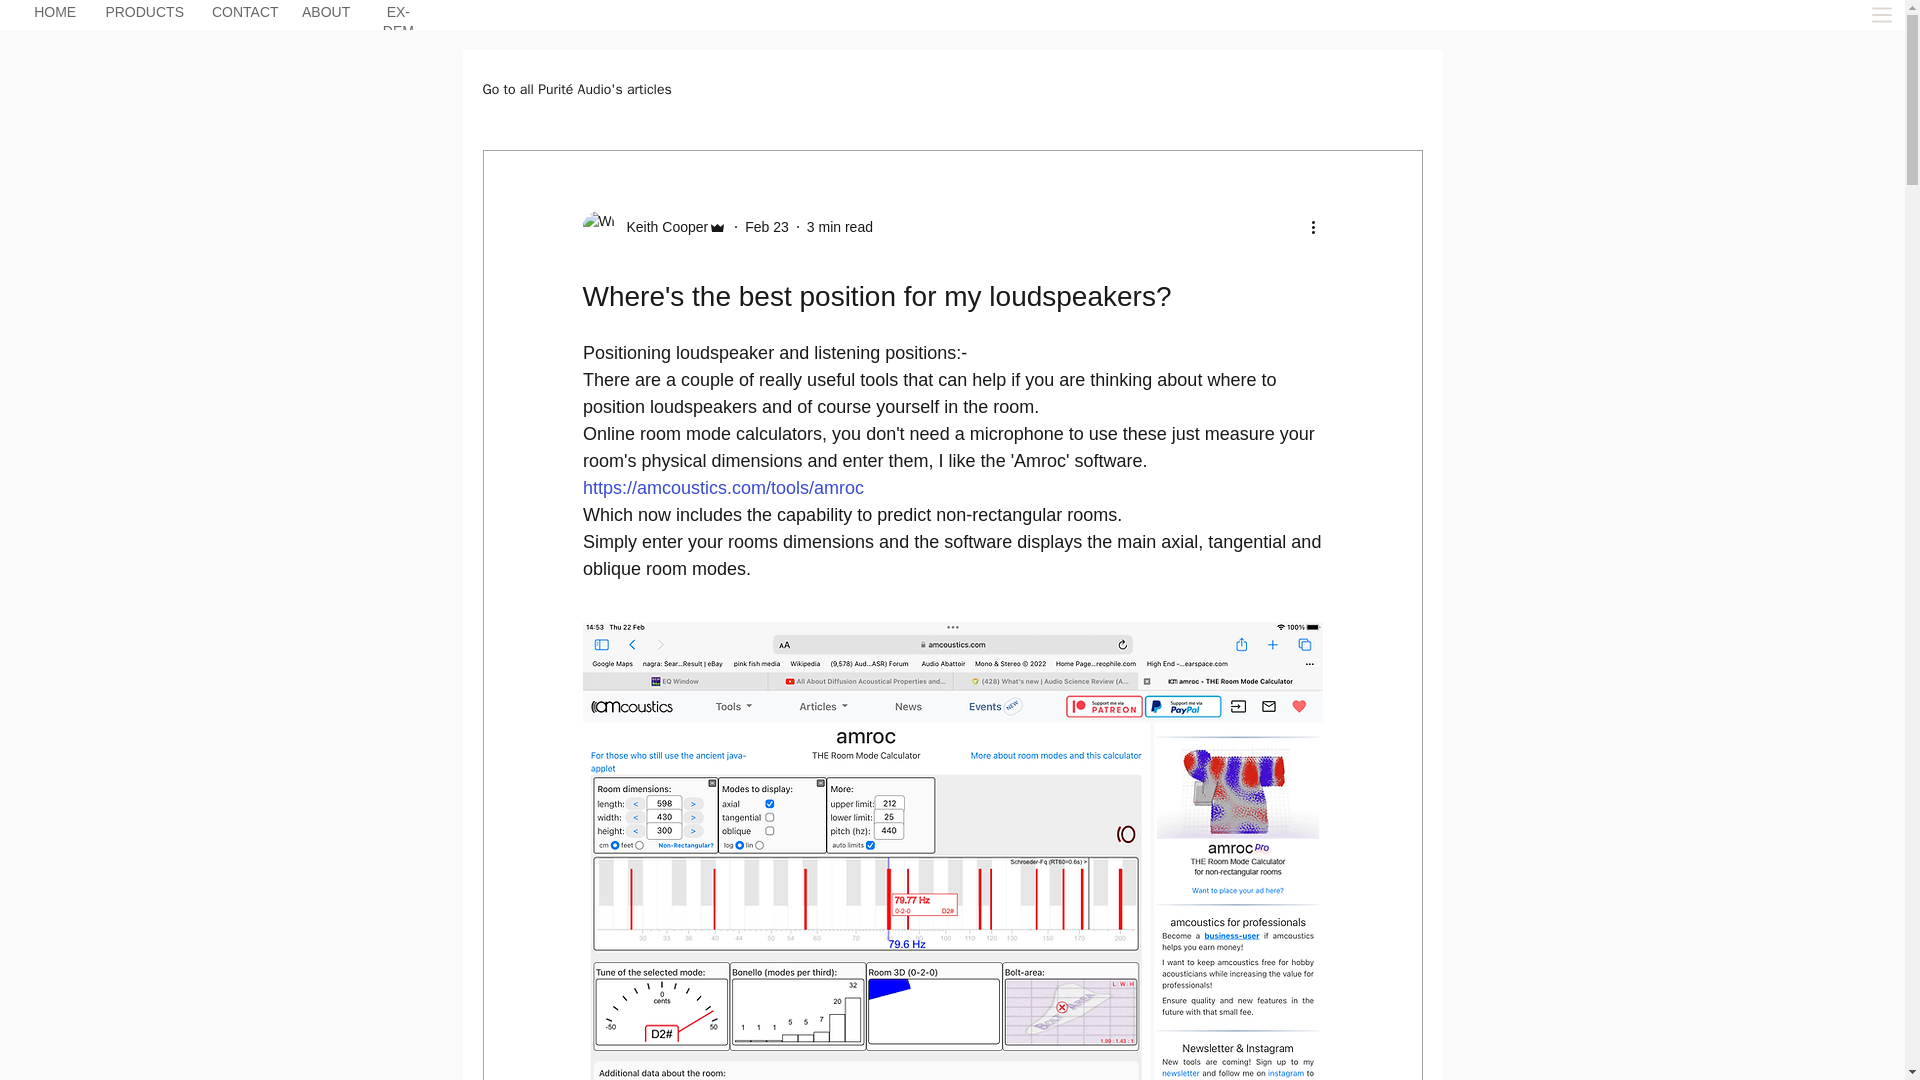  What do you see at coordinates (398, 24) in the screenshot?
I see `EX-DEM` at bounding box center [398, 24].